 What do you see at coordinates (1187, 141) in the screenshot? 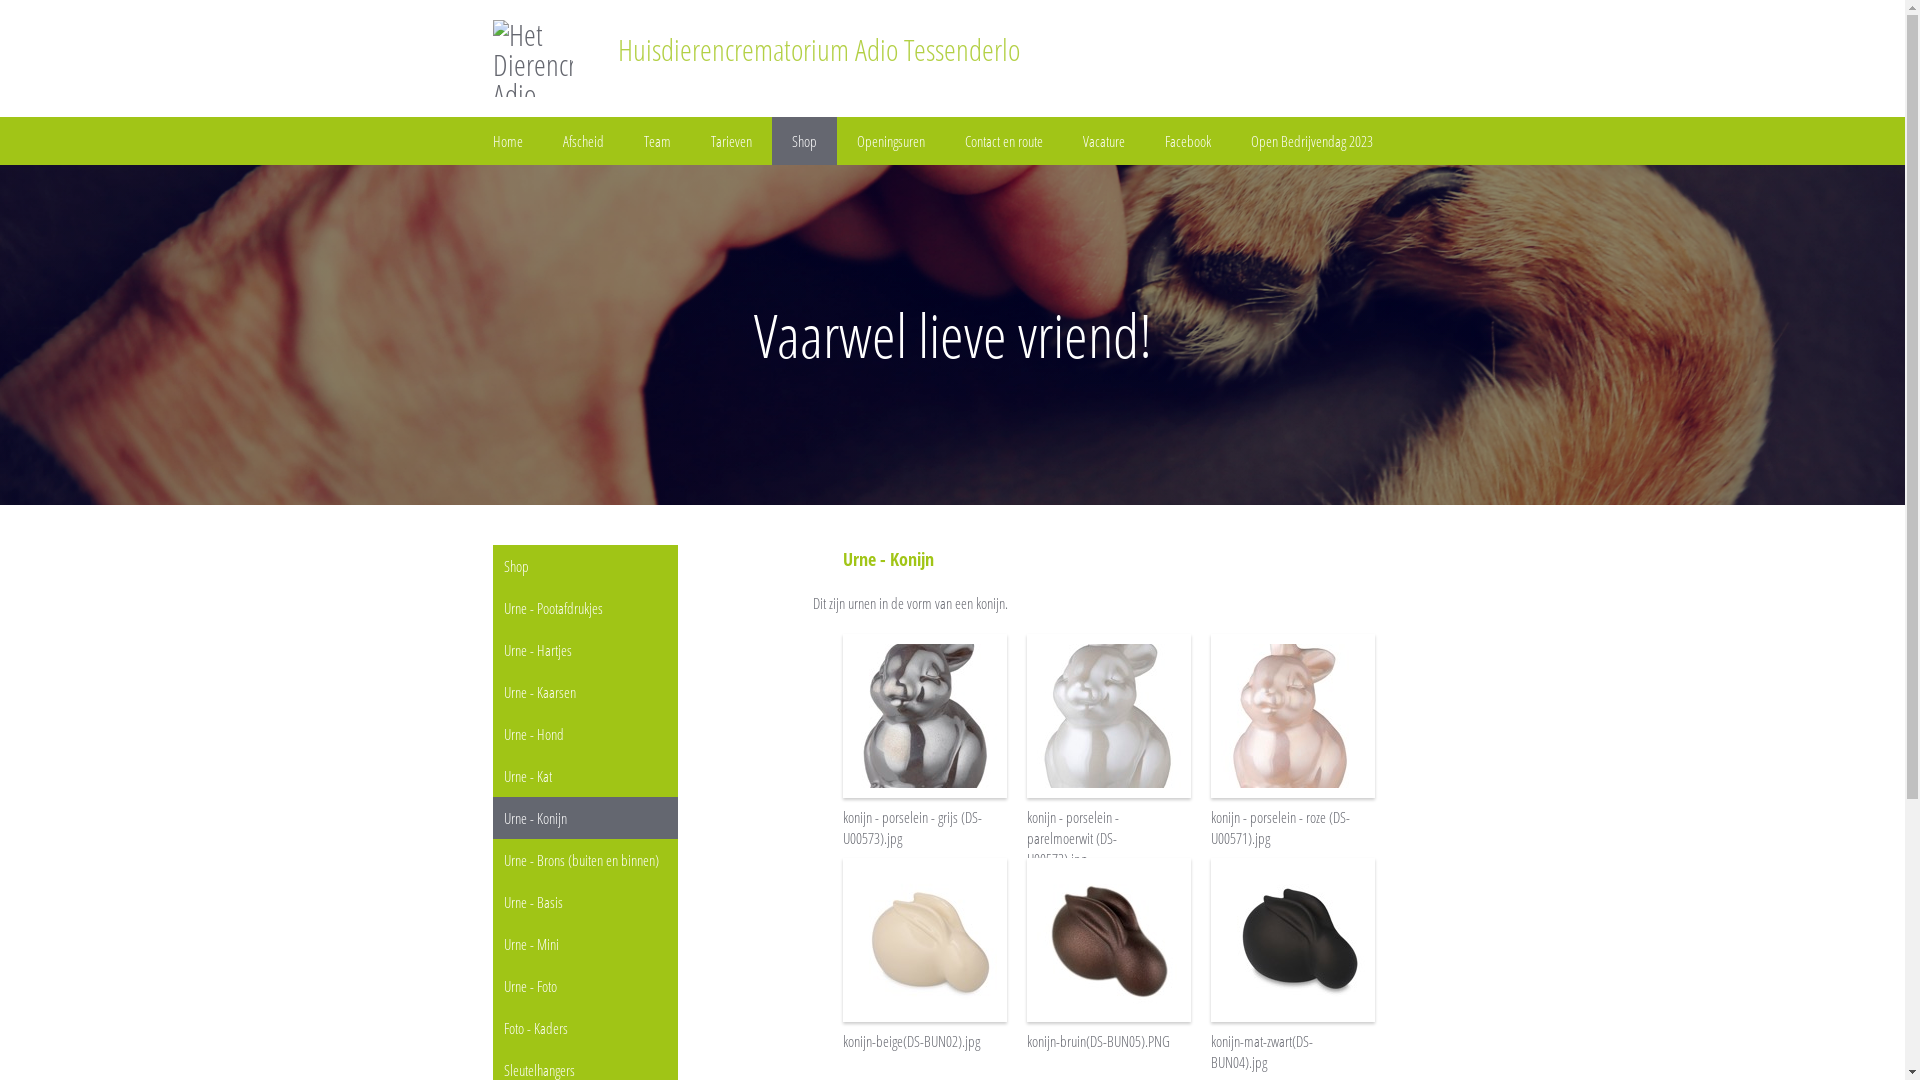
I see `Facebook` at bounding box center [1187, 141].